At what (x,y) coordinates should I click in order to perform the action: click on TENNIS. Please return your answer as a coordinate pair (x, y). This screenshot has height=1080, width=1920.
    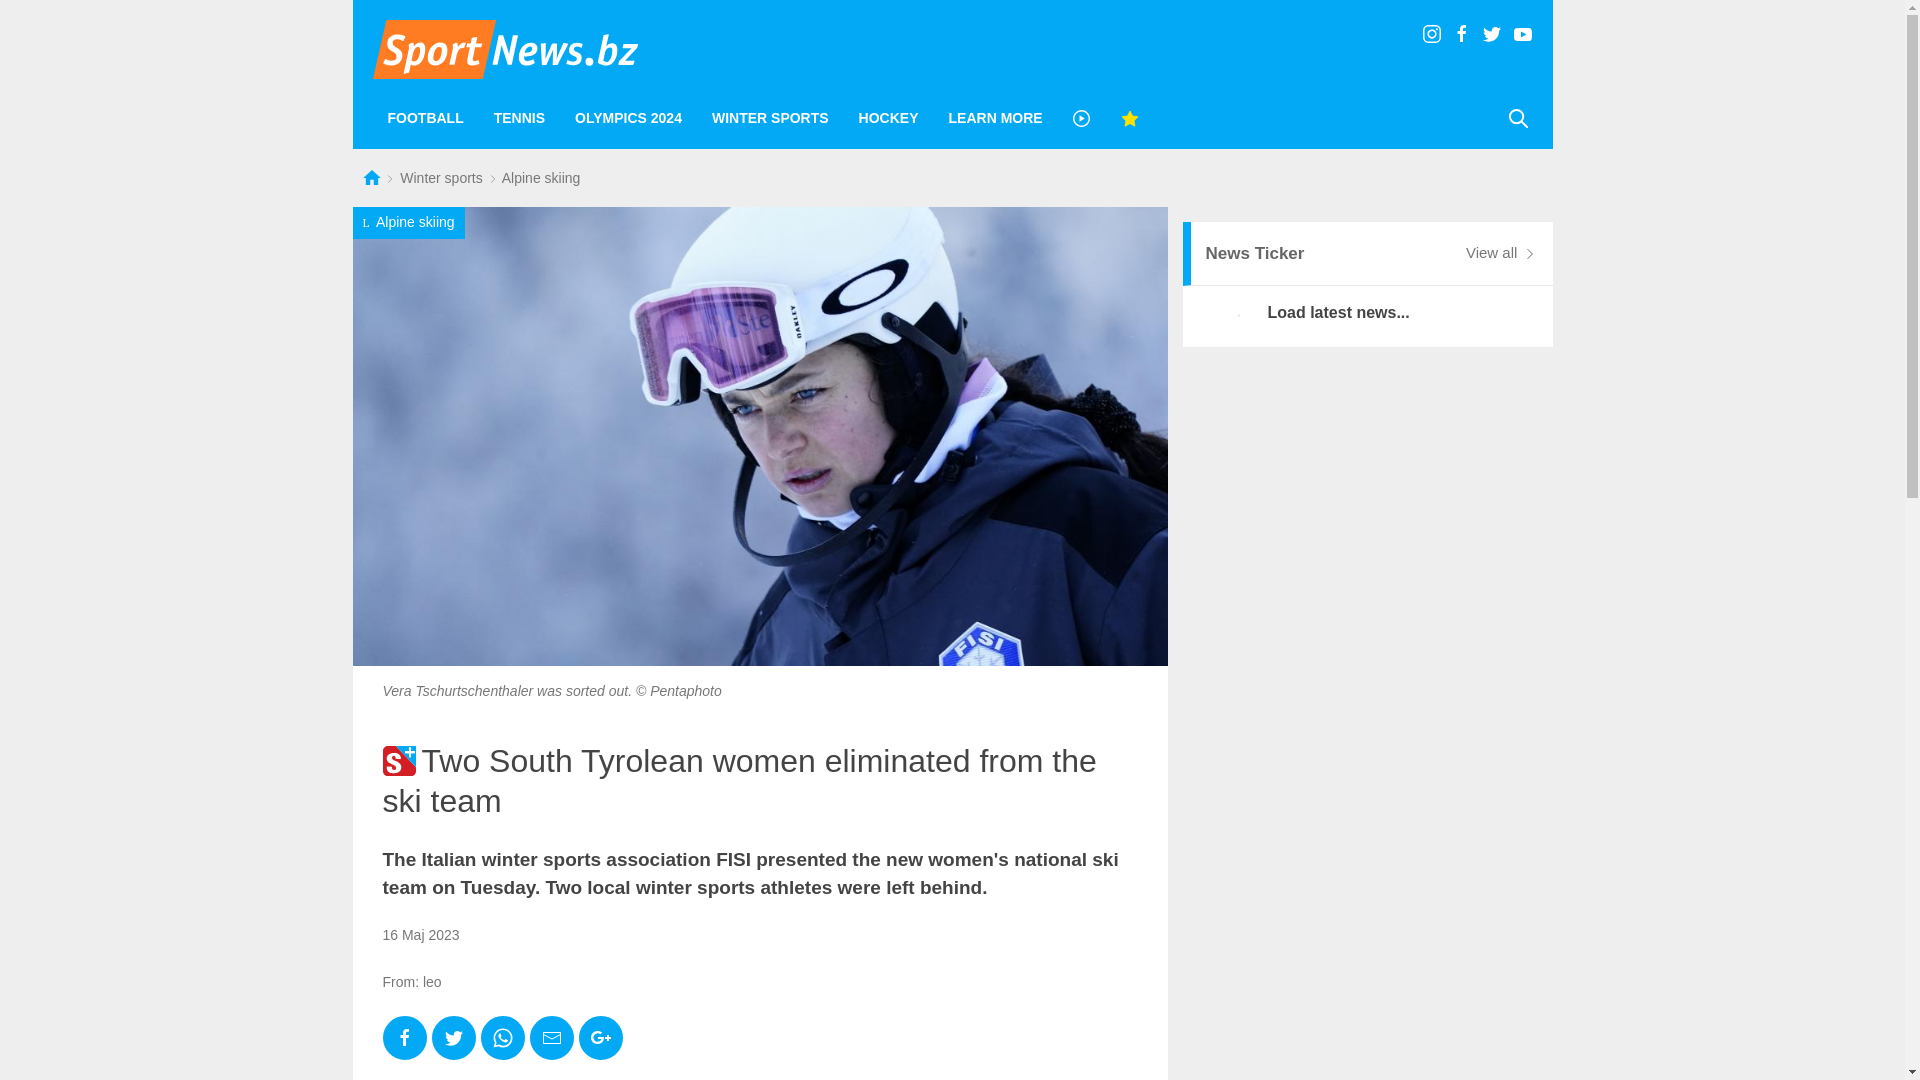
    Looking at the image, I should click on (519, 118).